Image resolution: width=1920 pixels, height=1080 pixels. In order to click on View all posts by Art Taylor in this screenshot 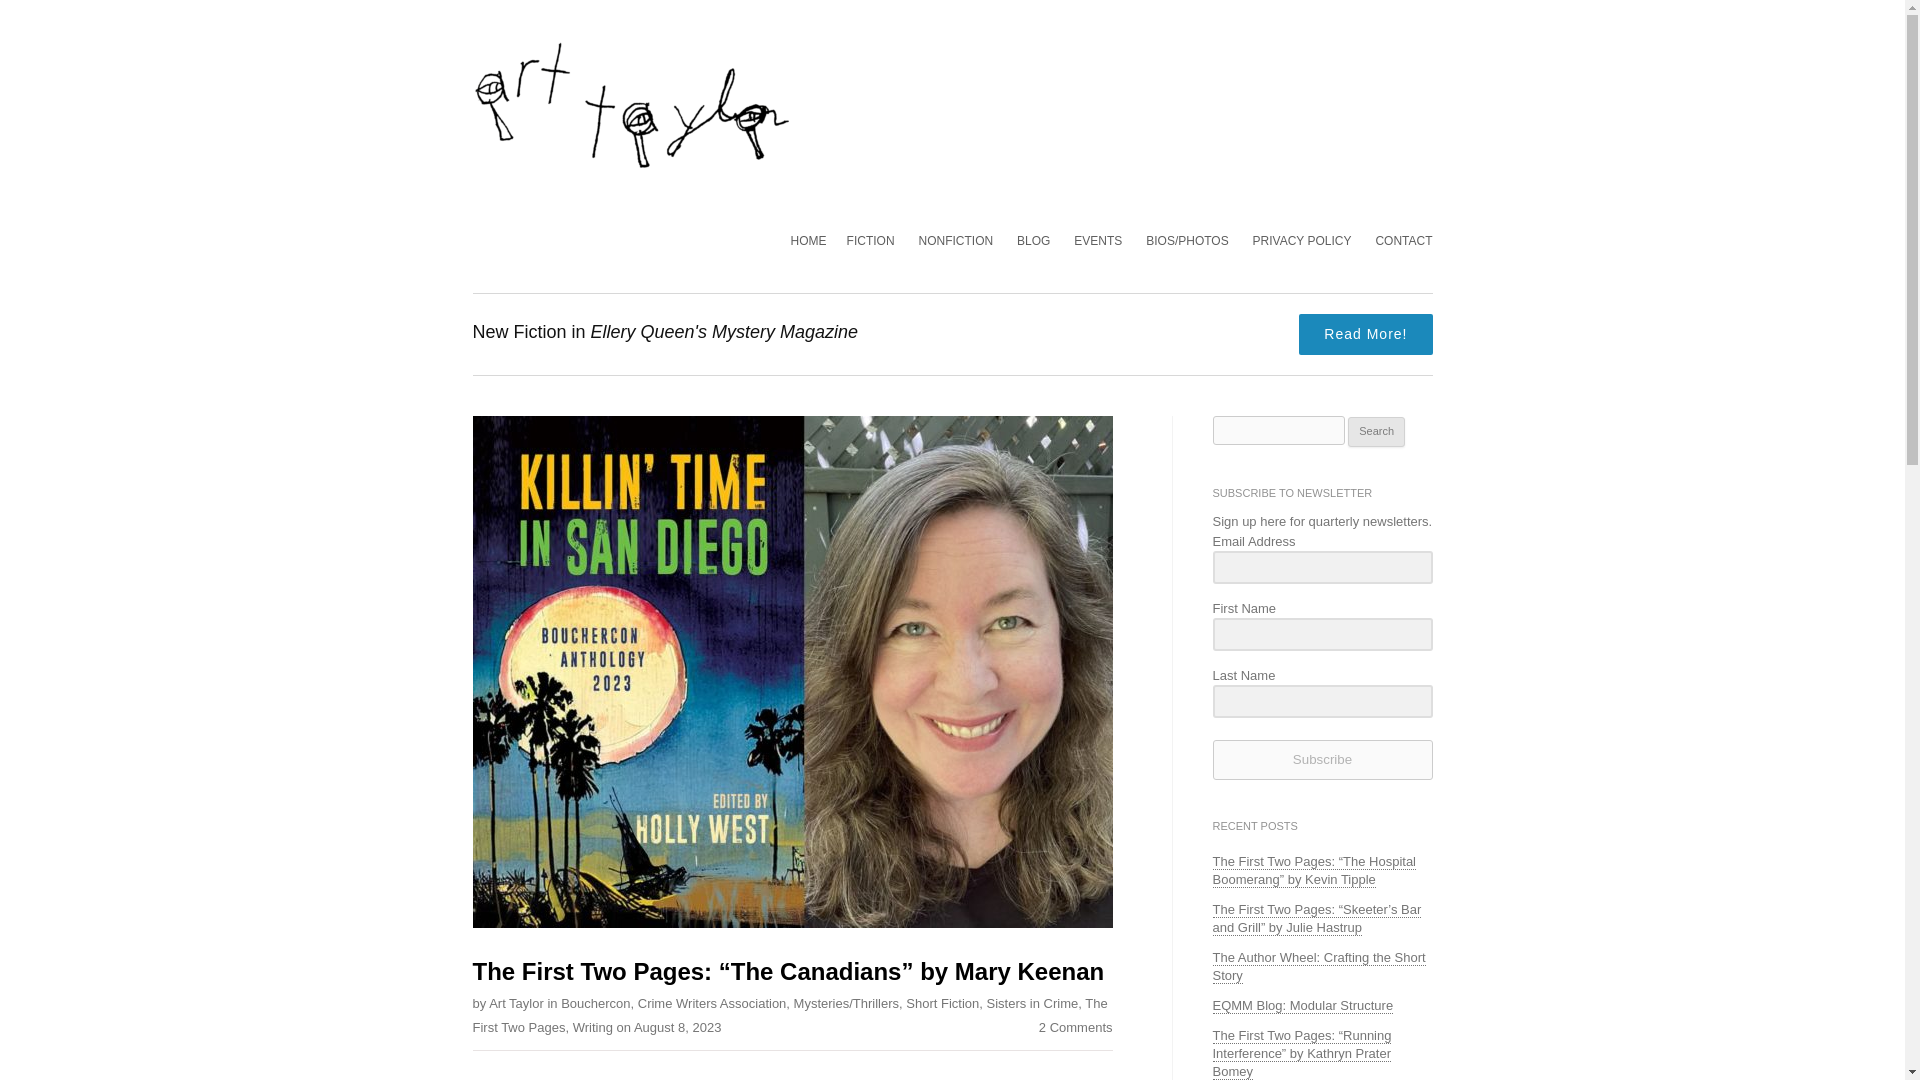, I will do `click(516, 1002)`.